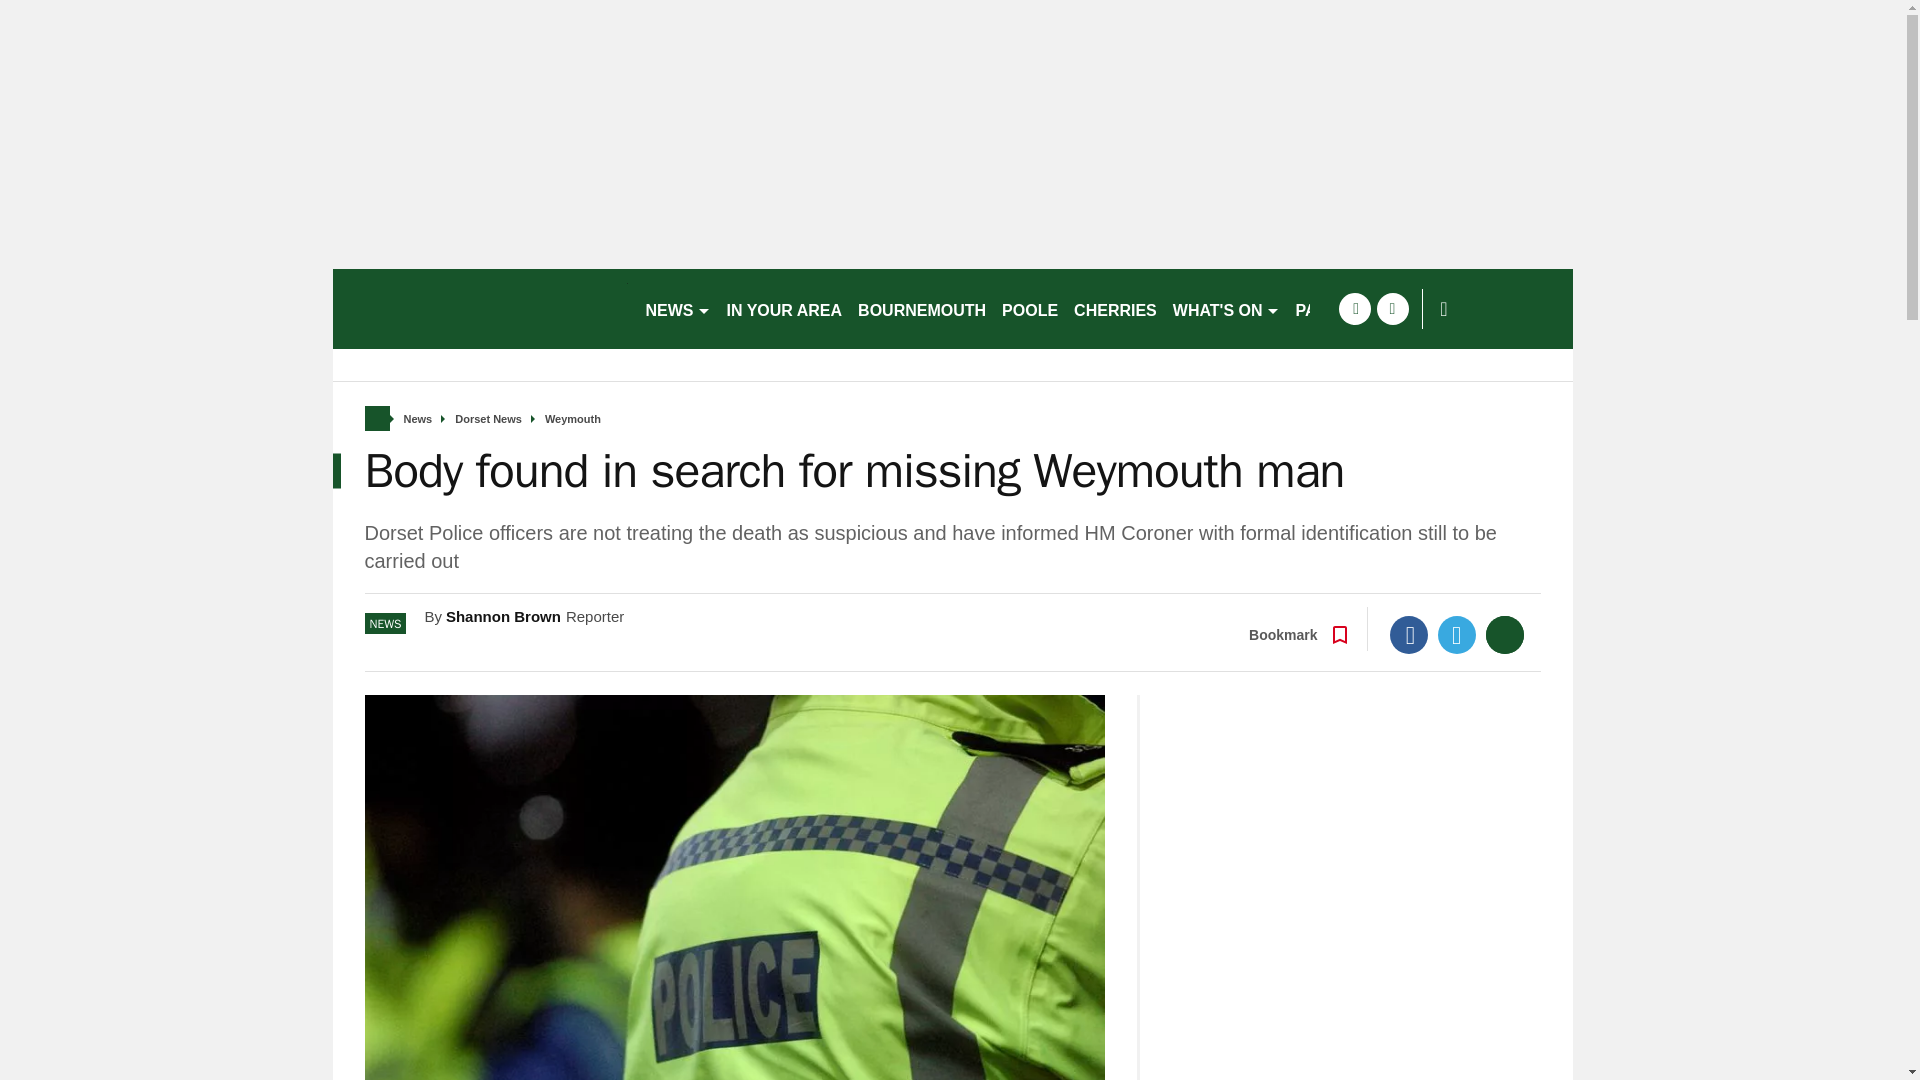 The image size is (1920, 1080). What do you see at coordinates (1372, 308) in the screenshot?
I see `PARTNER STORIES` at bounding box center [1372, 308].